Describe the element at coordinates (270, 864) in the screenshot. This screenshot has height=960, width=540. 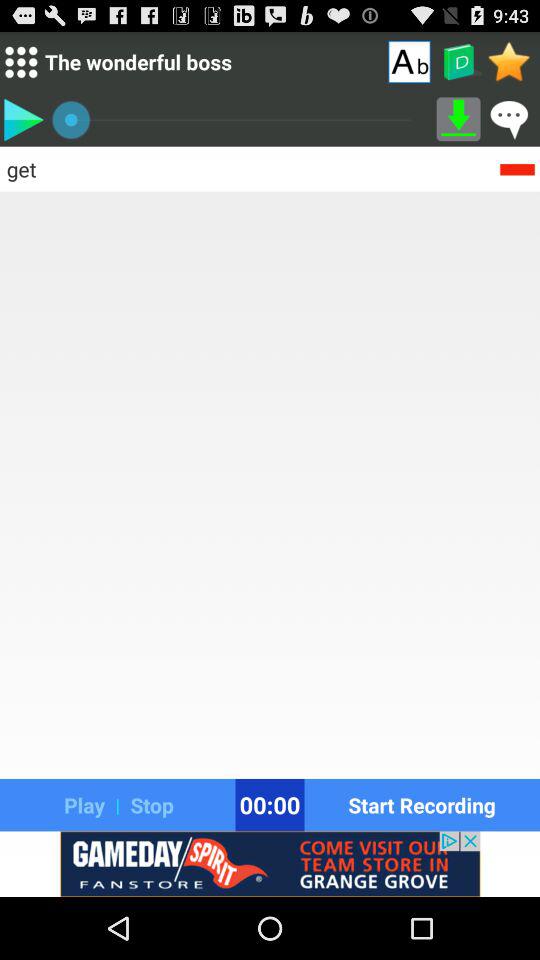
I see `advertisement` at that location.